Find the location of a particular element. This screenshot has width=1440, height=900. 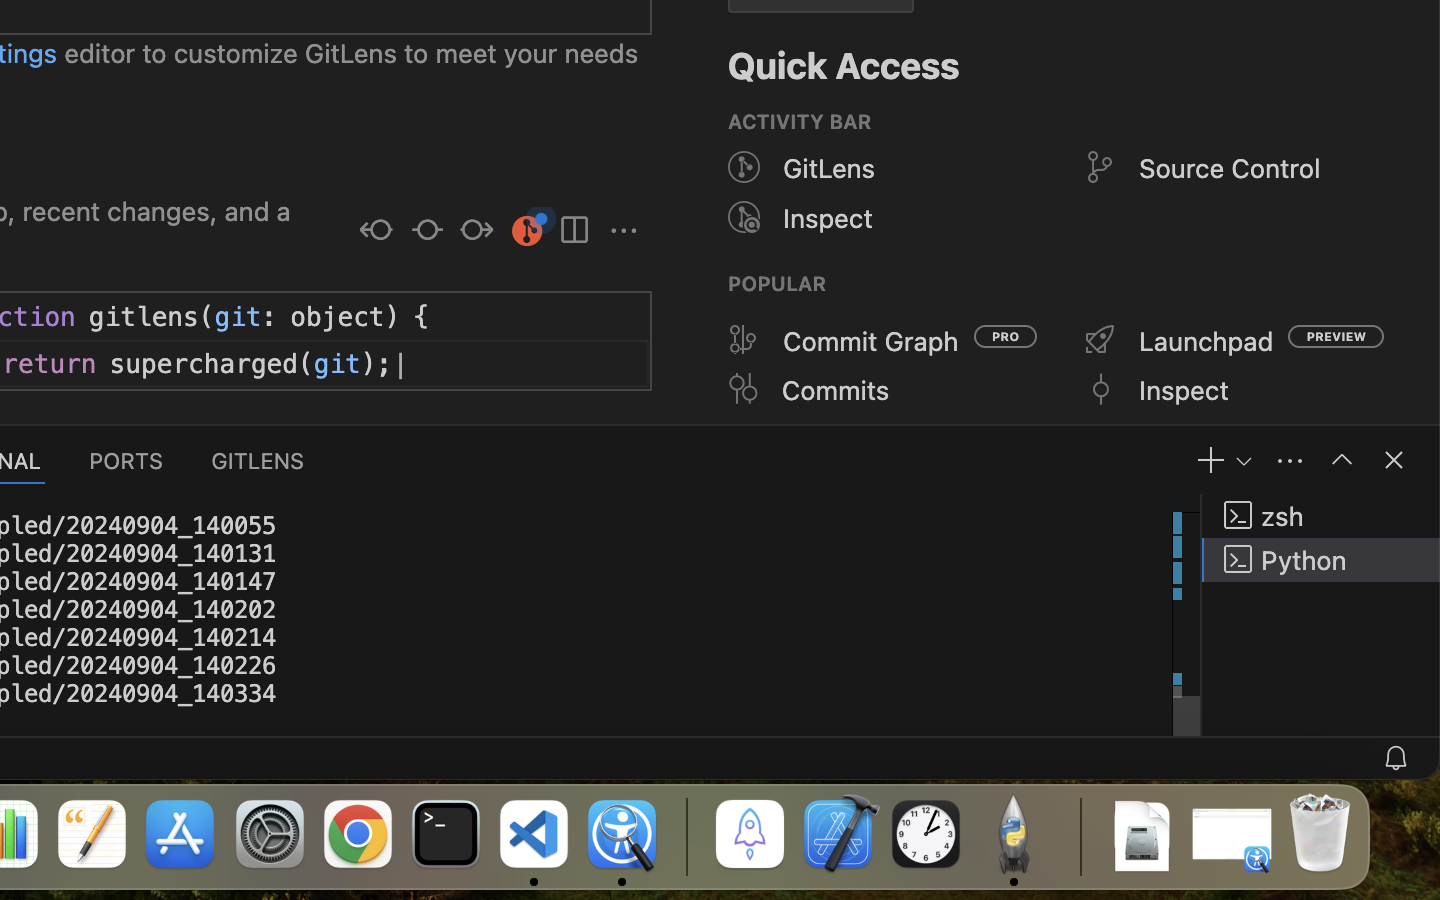

Quick Access is located at coordinates (844, 66).